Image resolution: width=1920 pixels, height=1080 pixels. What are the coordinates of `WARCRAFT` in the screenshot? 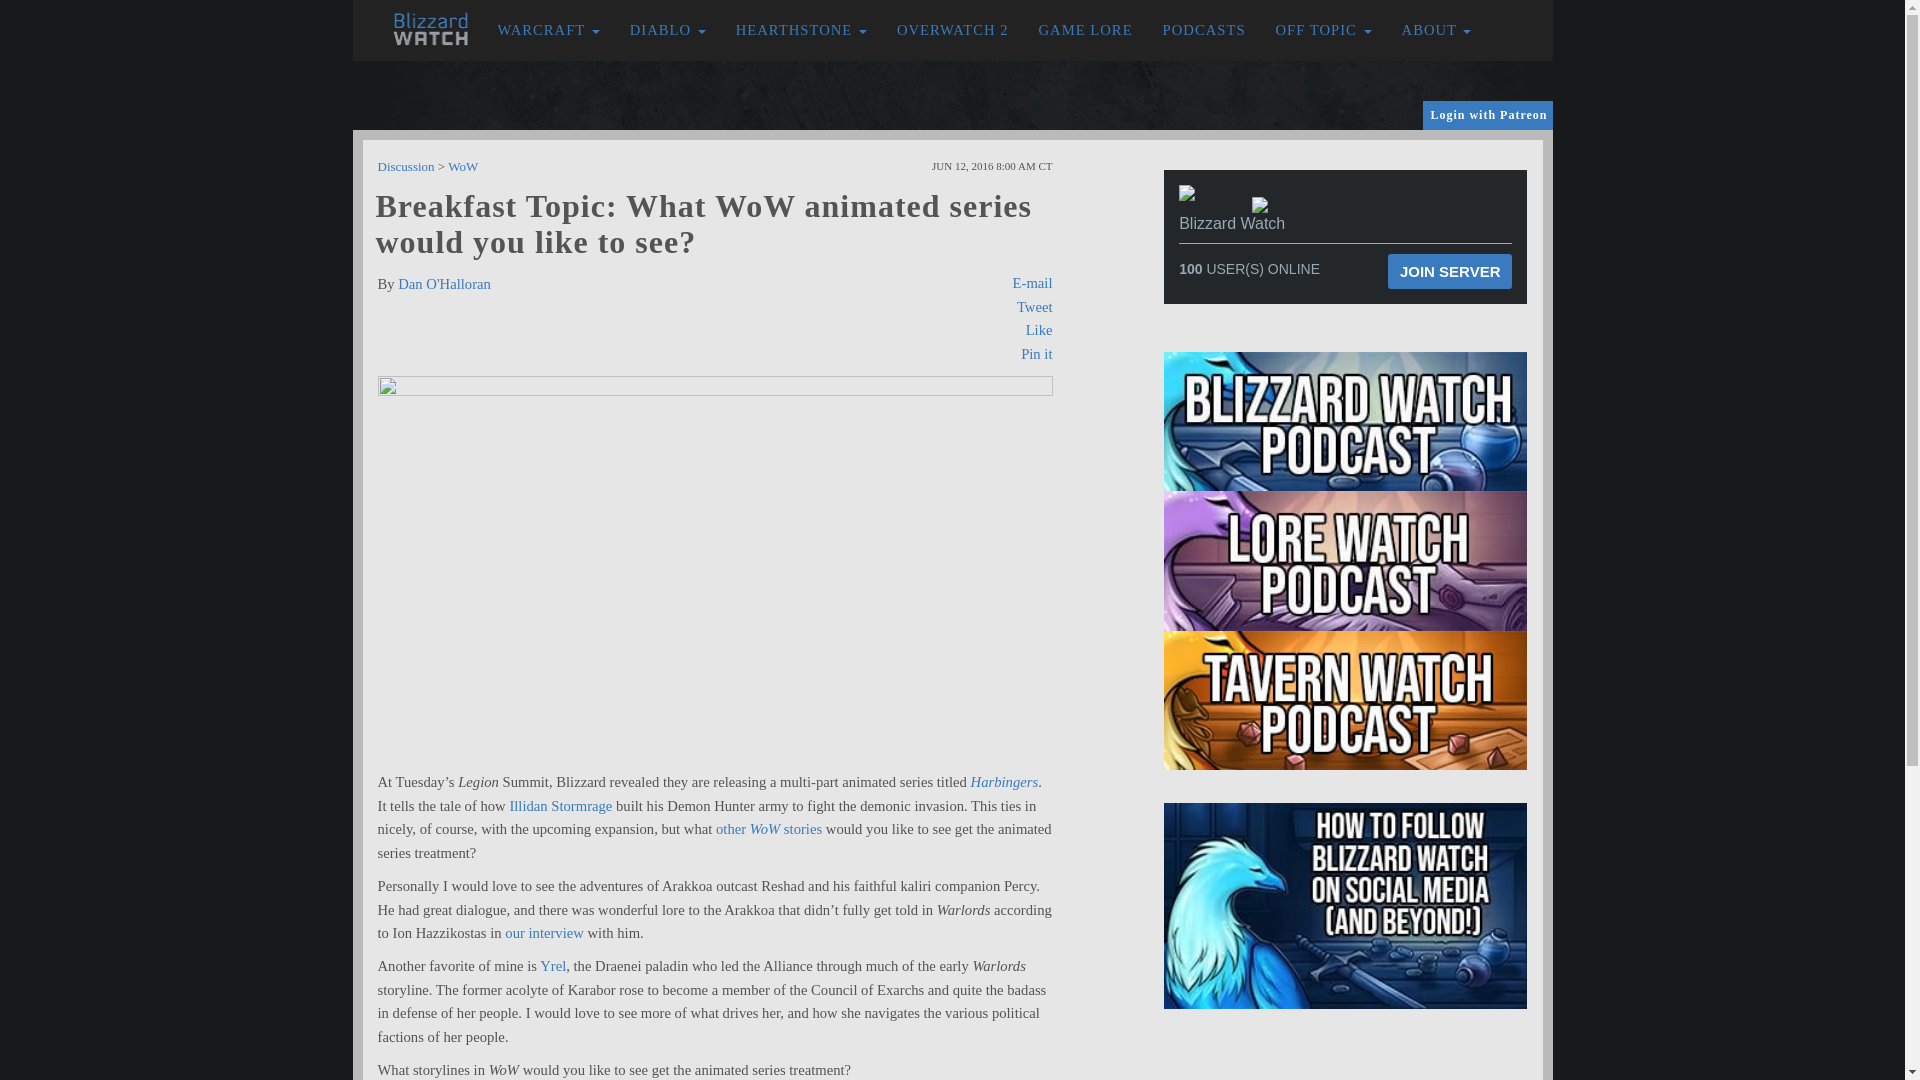 It's located at (548, 30).